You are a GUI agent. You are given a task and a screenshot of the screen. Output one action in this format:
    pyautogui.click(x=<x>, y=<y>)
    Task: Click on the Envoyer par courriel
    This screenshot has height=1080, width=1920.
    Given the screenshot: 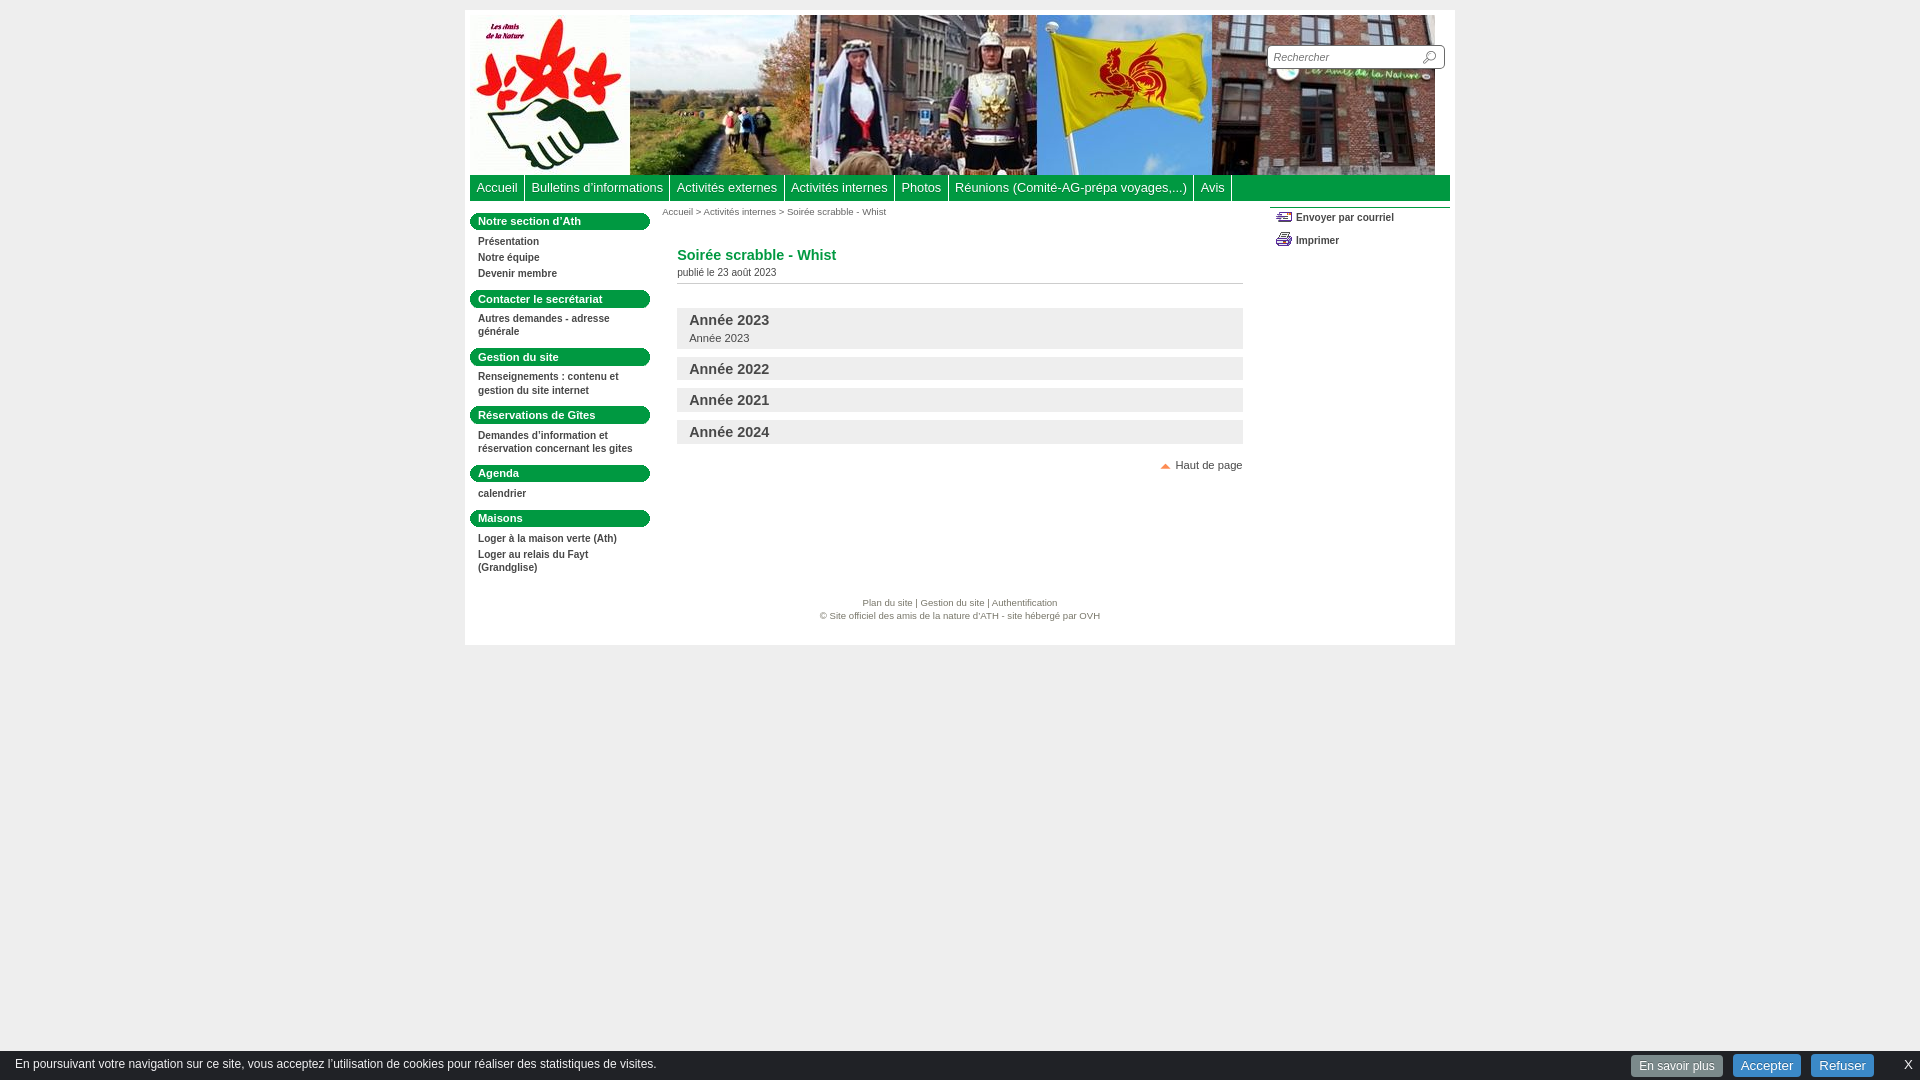 What is the action you would take?
    pyautogui.click(x=1363, y=220)
    